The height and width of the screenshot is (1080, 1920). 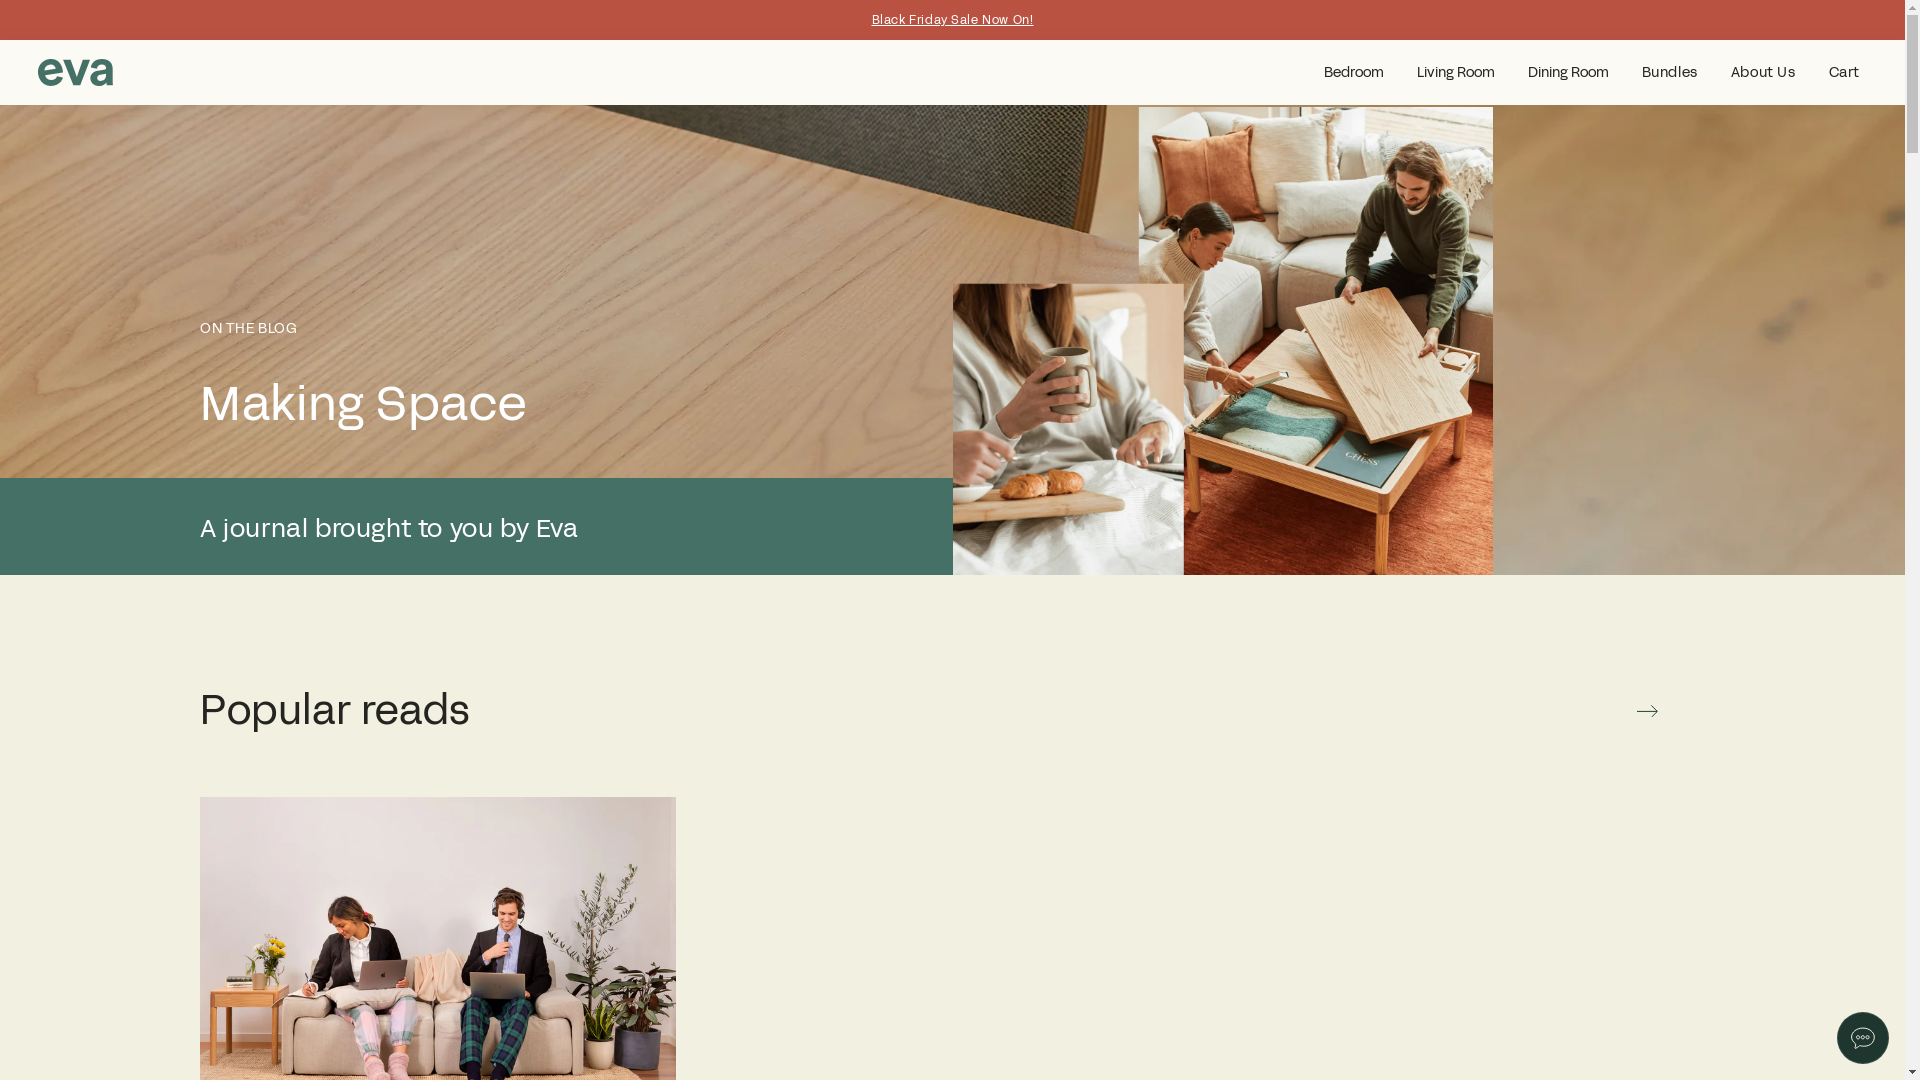 I want to click on Cart, so click(x=1844, y=73).